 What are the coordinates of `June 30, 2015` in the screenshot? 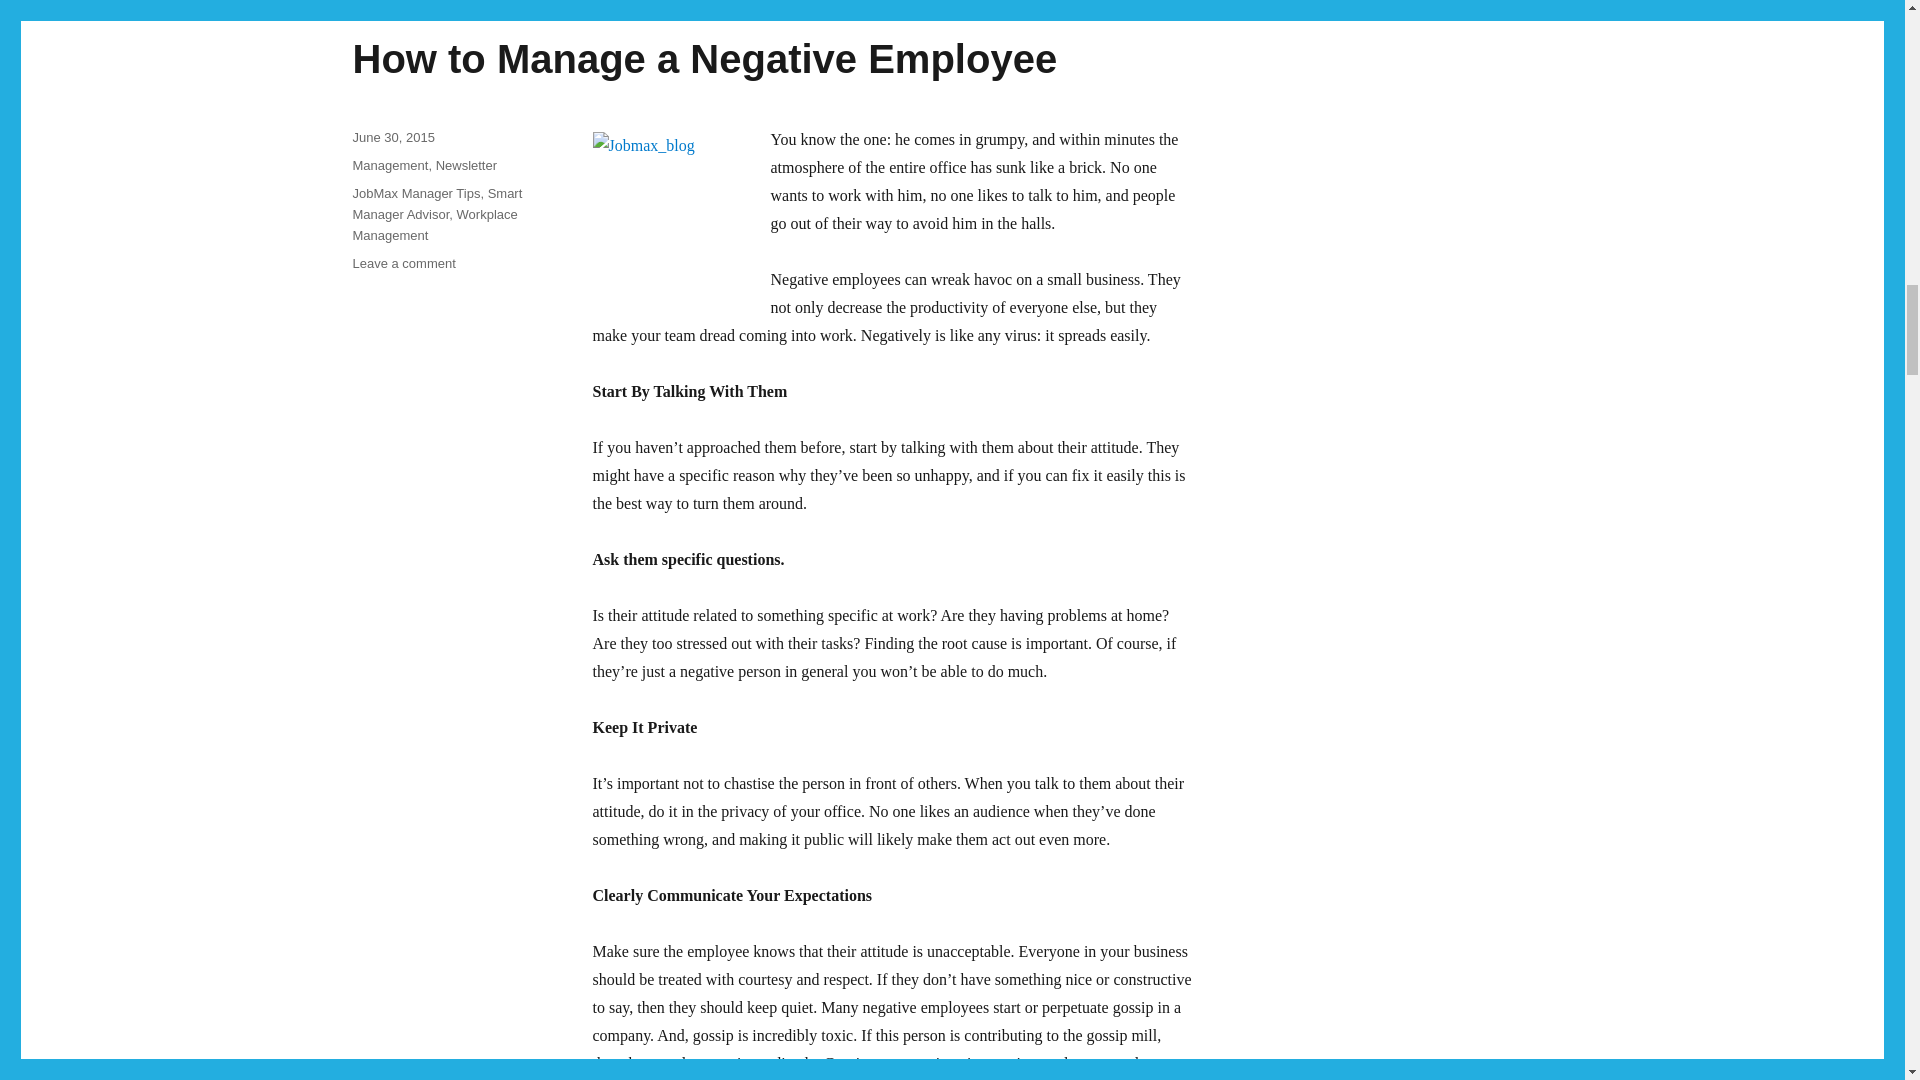 It's located at (392, 136).